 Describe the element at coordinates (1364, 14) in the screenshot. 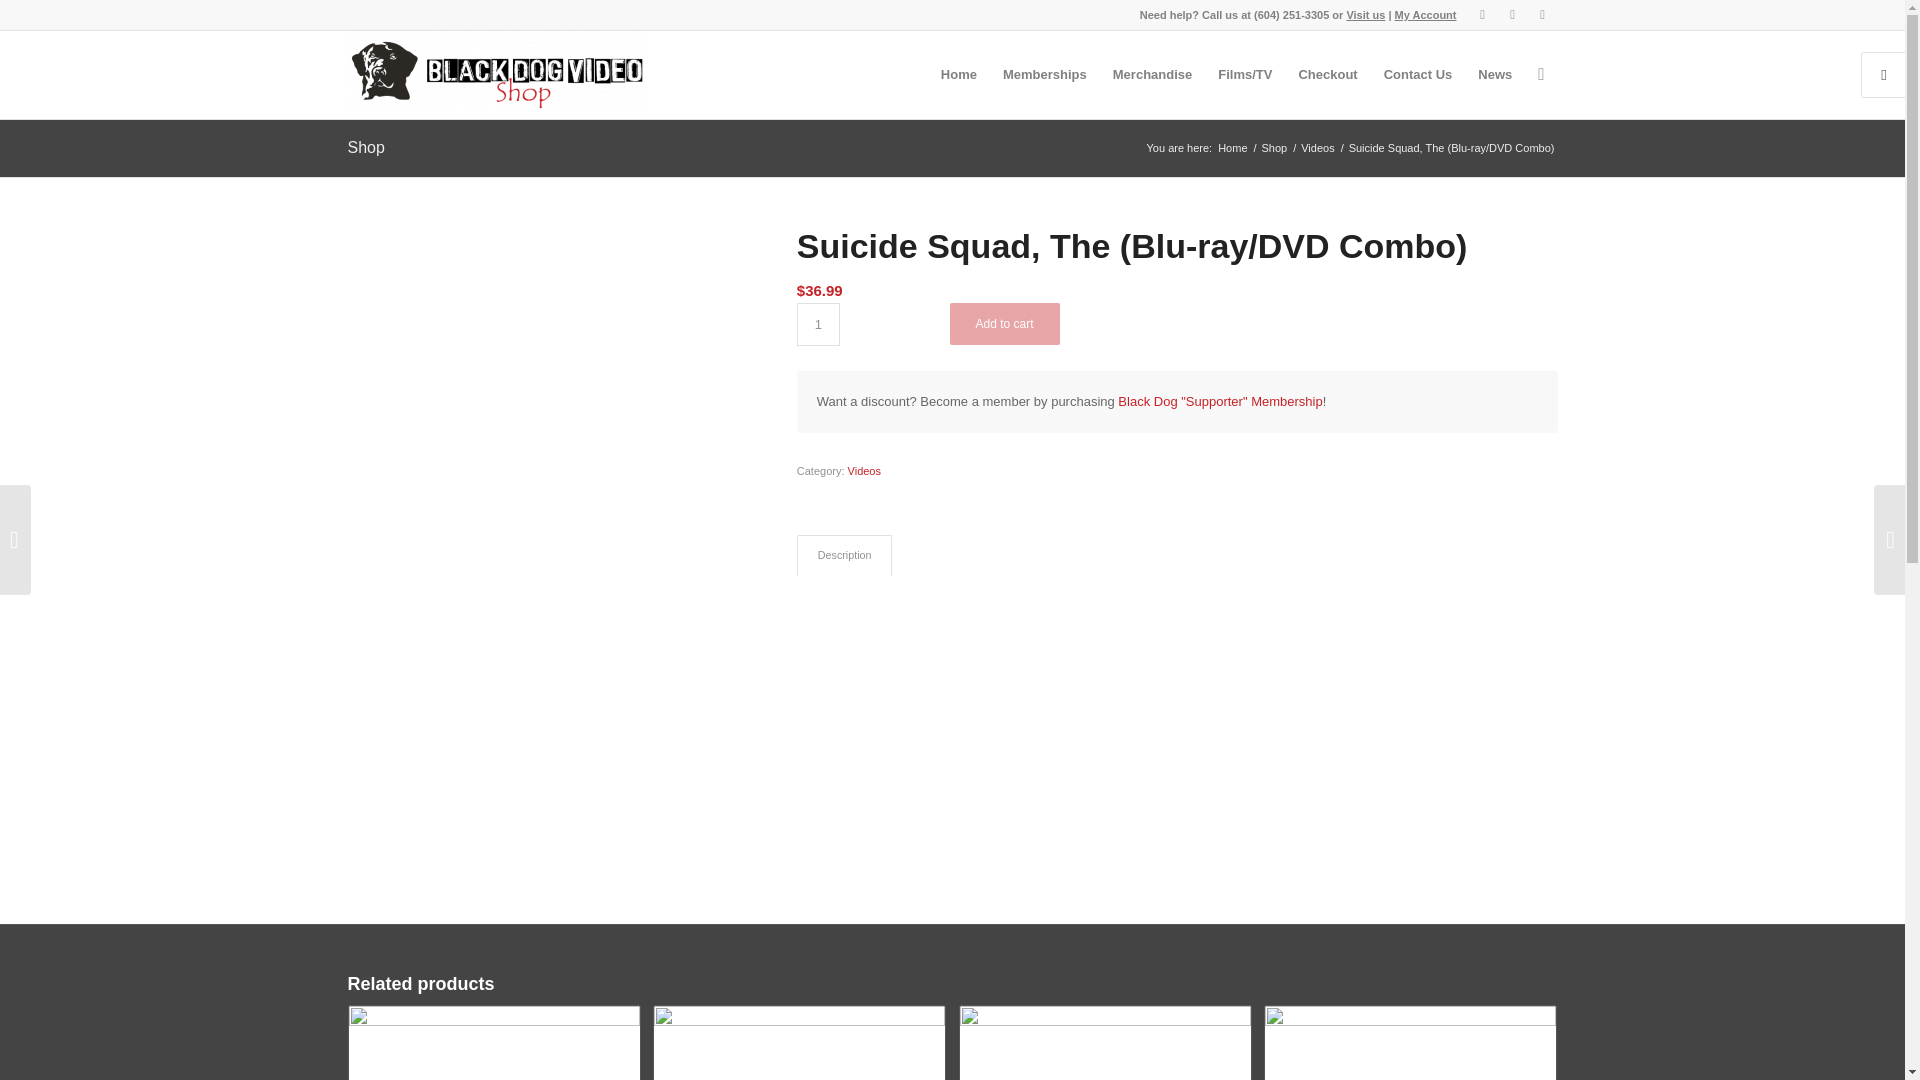

I see `Visit us` at that location.